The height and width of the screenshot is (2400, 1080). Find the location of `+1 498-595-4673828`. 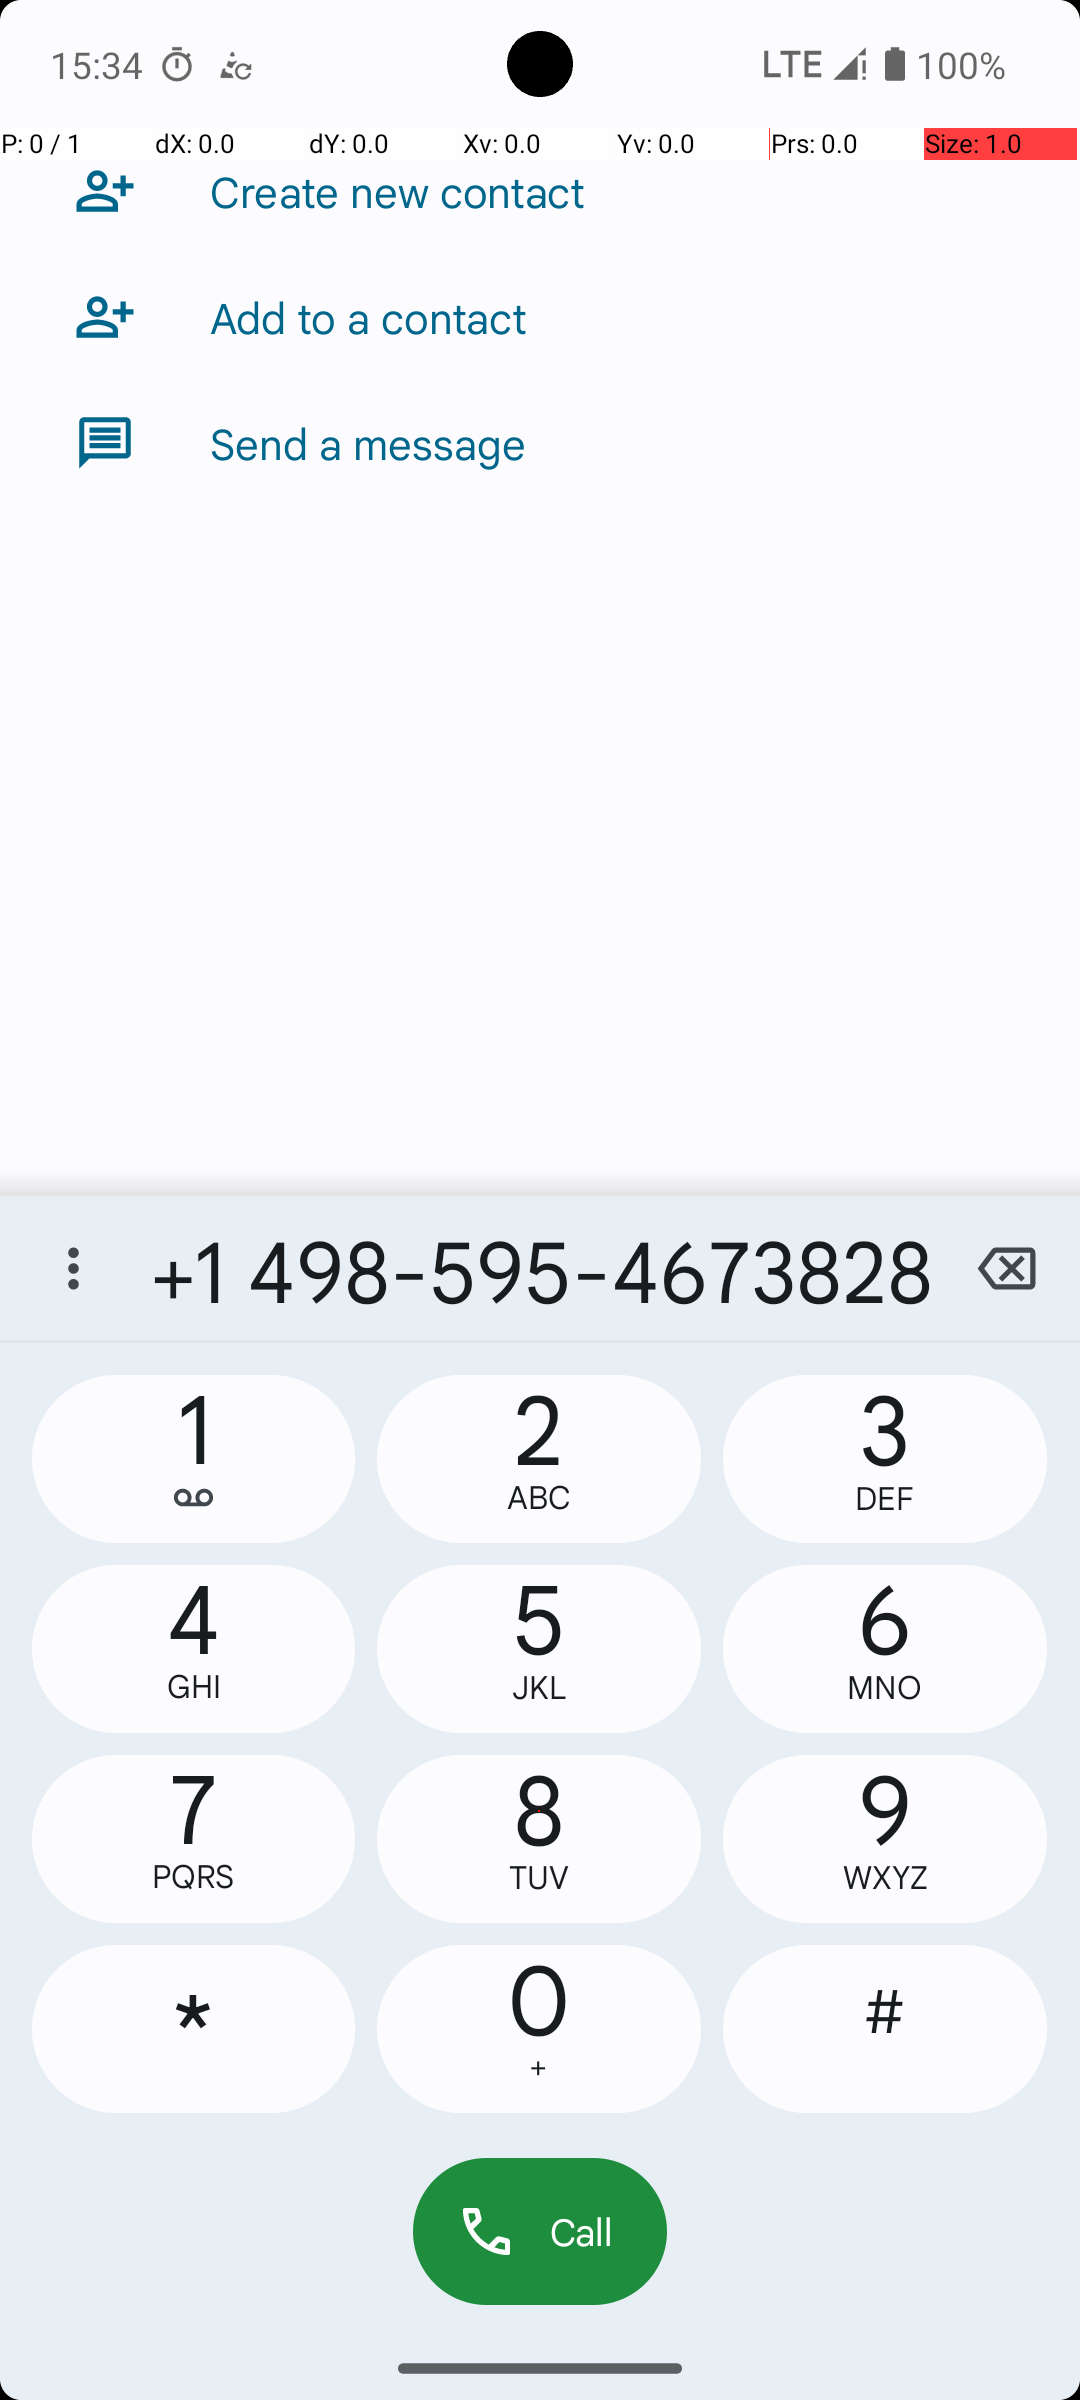

+1 498-595-4673828 is located at coordinates (540, 1268).